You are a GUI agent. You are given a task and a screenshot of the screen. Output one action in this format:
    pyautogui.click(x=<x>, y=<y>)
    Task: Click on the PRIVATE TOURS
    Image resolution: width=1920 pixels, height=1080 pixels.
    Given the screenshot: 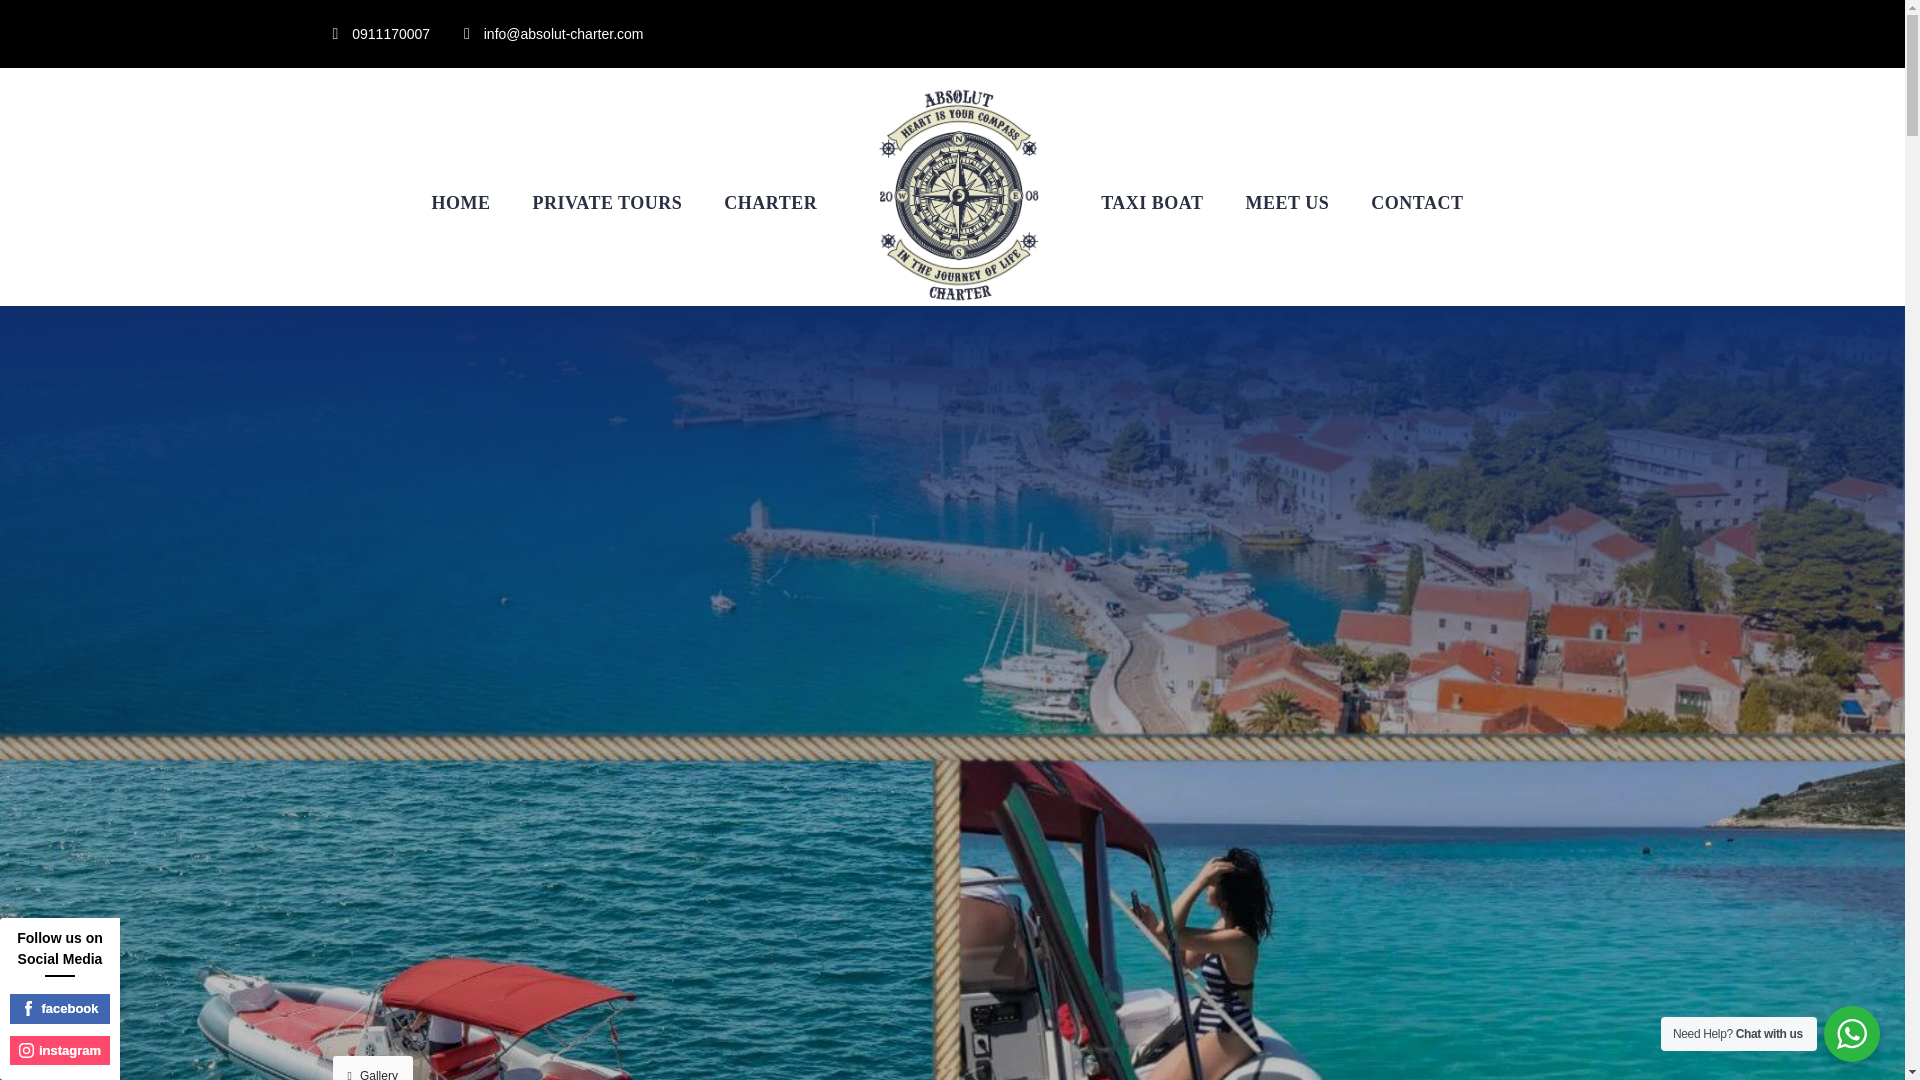 What is the action you would take?
    pyautogui.click(x=608, y=158)
    